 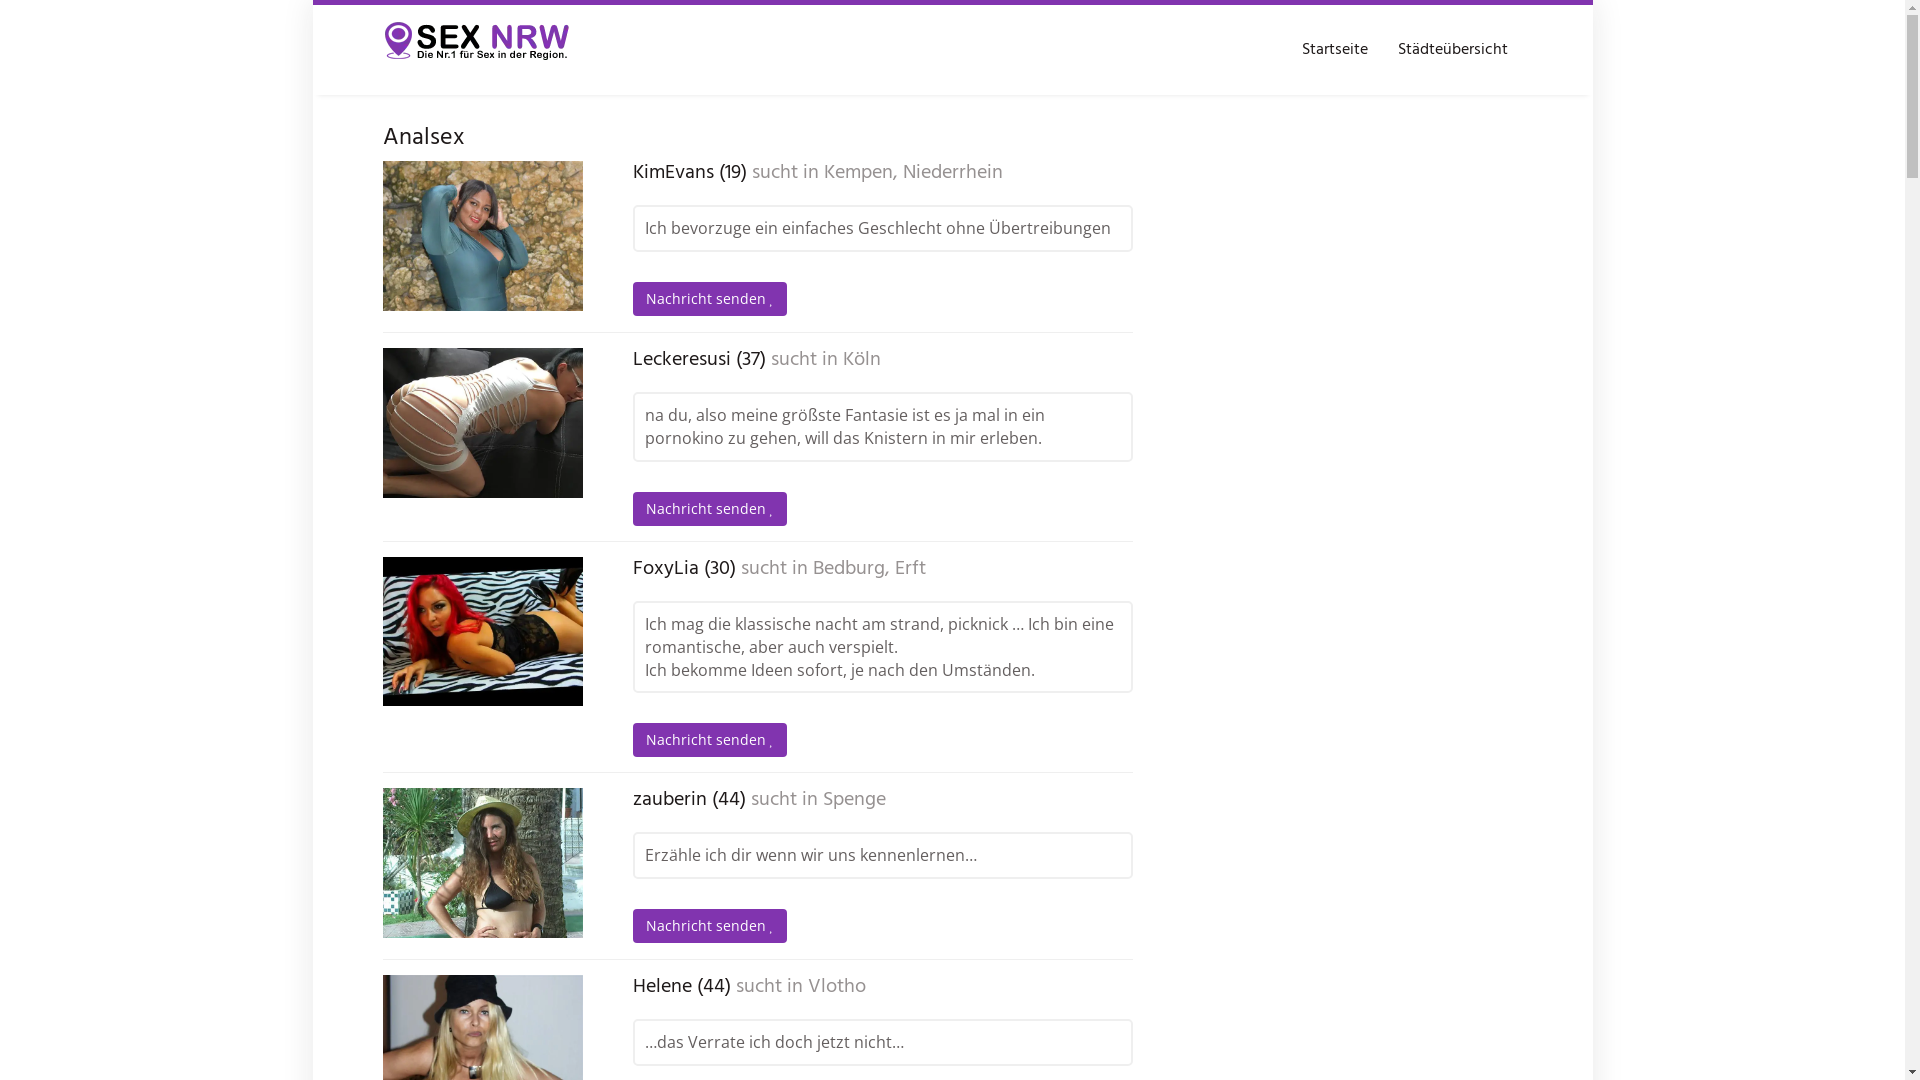 I want to click on Spenge, so click(x=854, y=800).